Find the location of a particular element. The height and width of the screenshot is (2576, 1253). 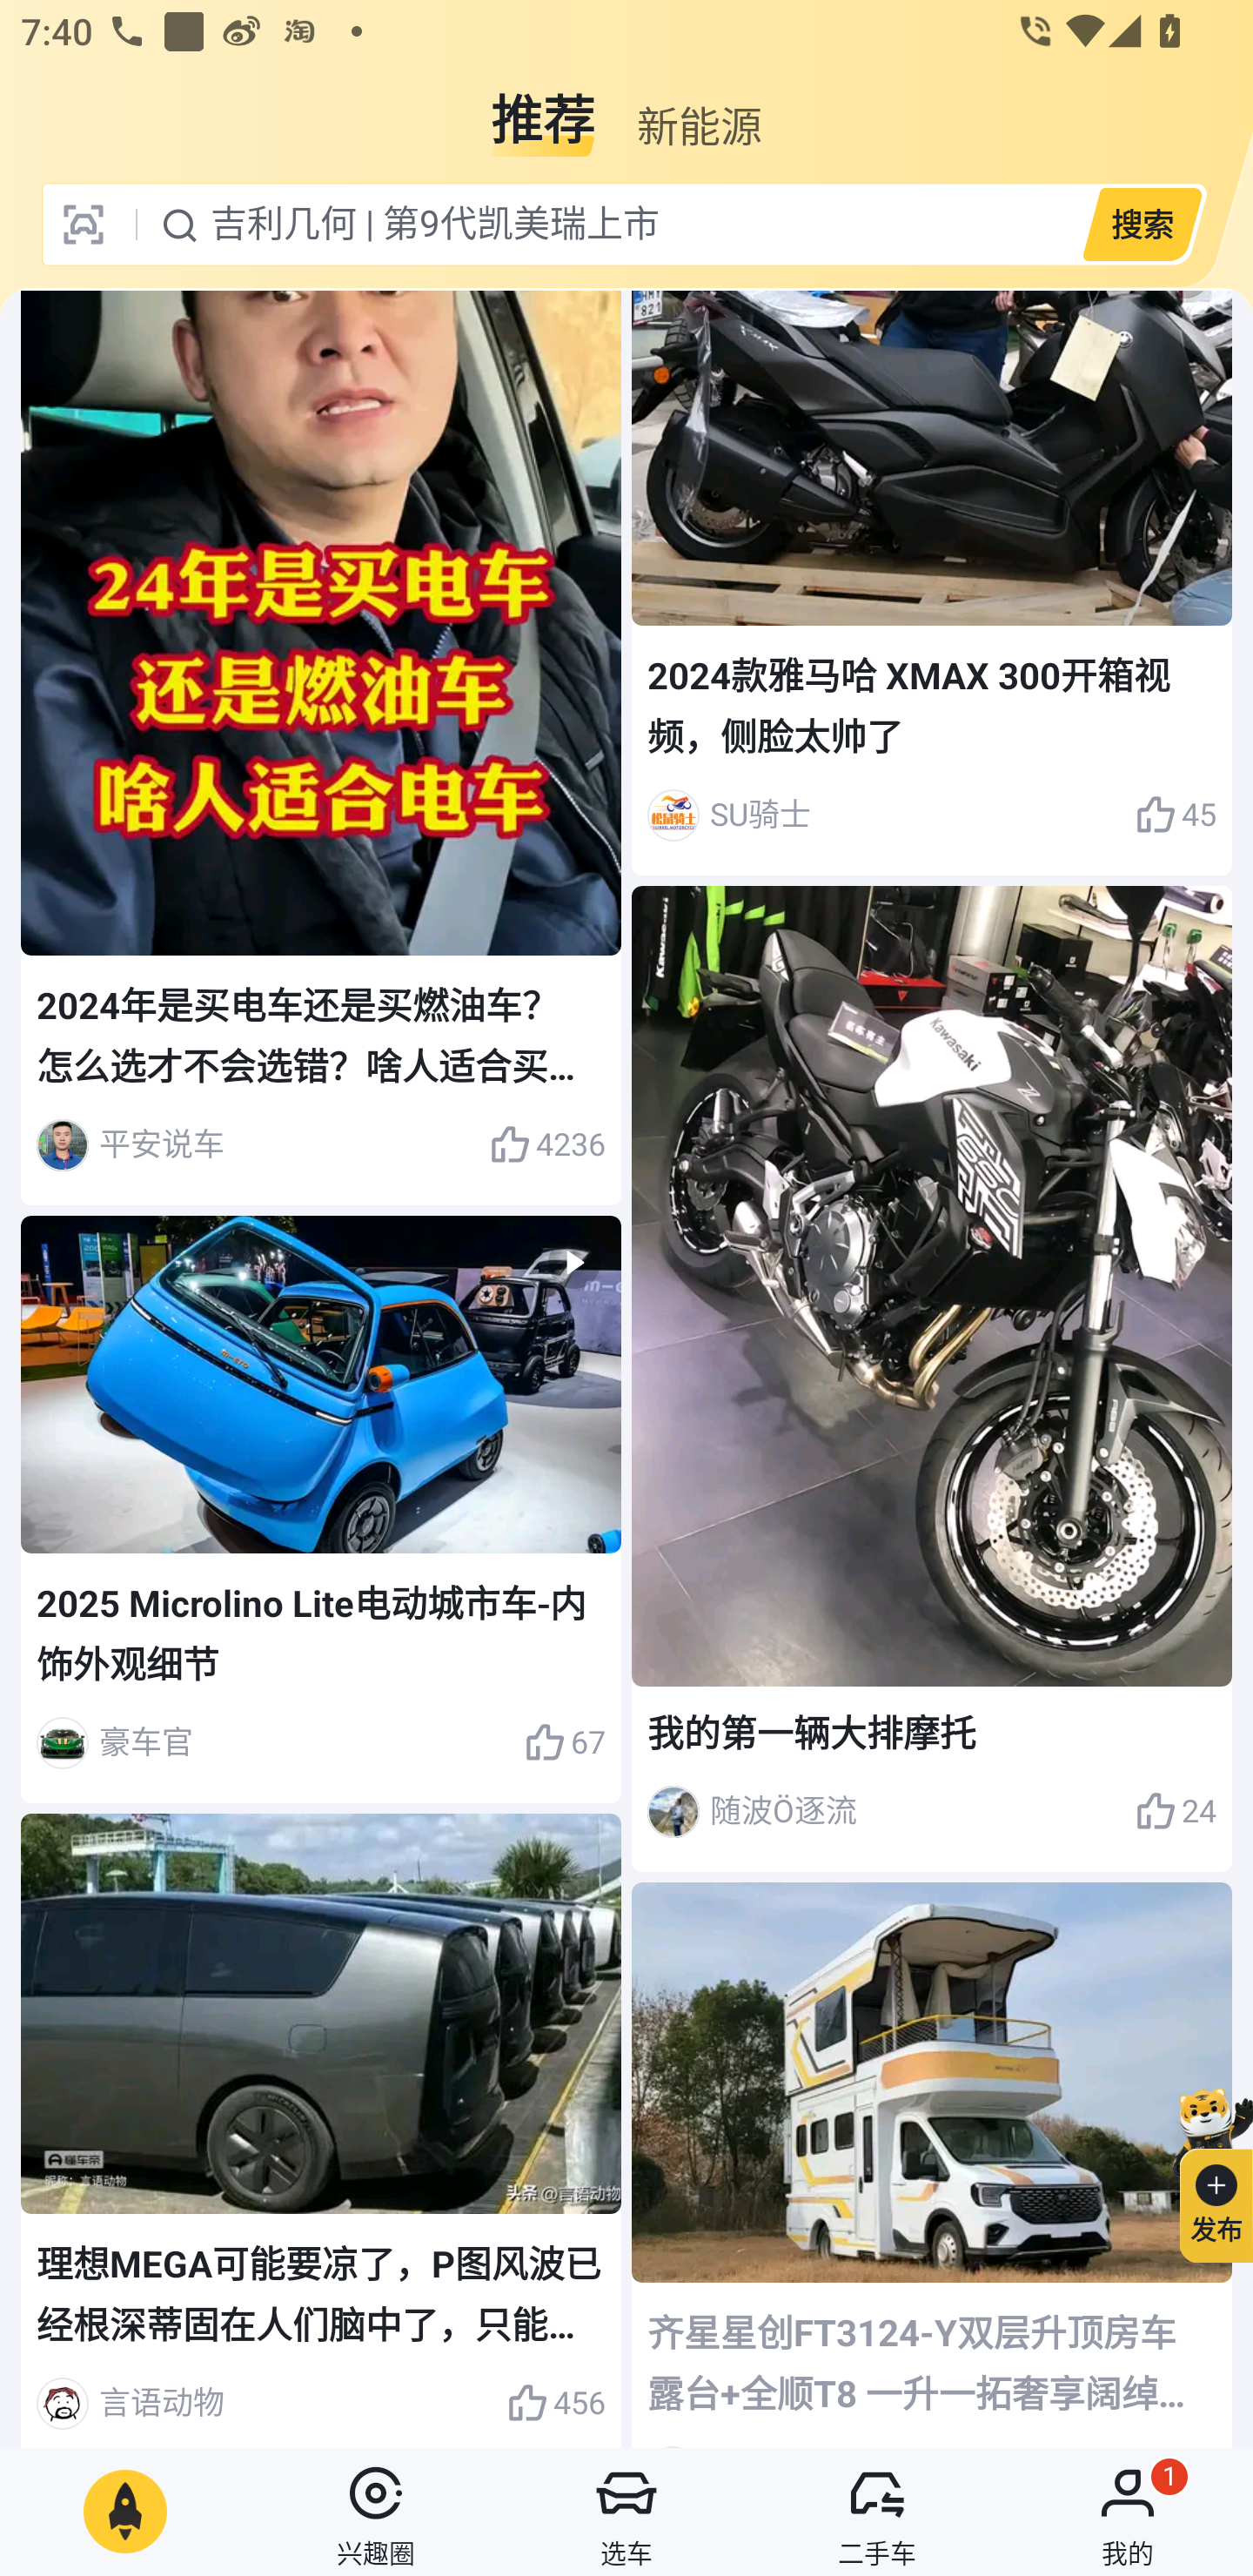

 2024款雅马哈 XMAX 300开箱视频，侧脸太帅了 SU骑士 45 is located at coordinates (931, 583).